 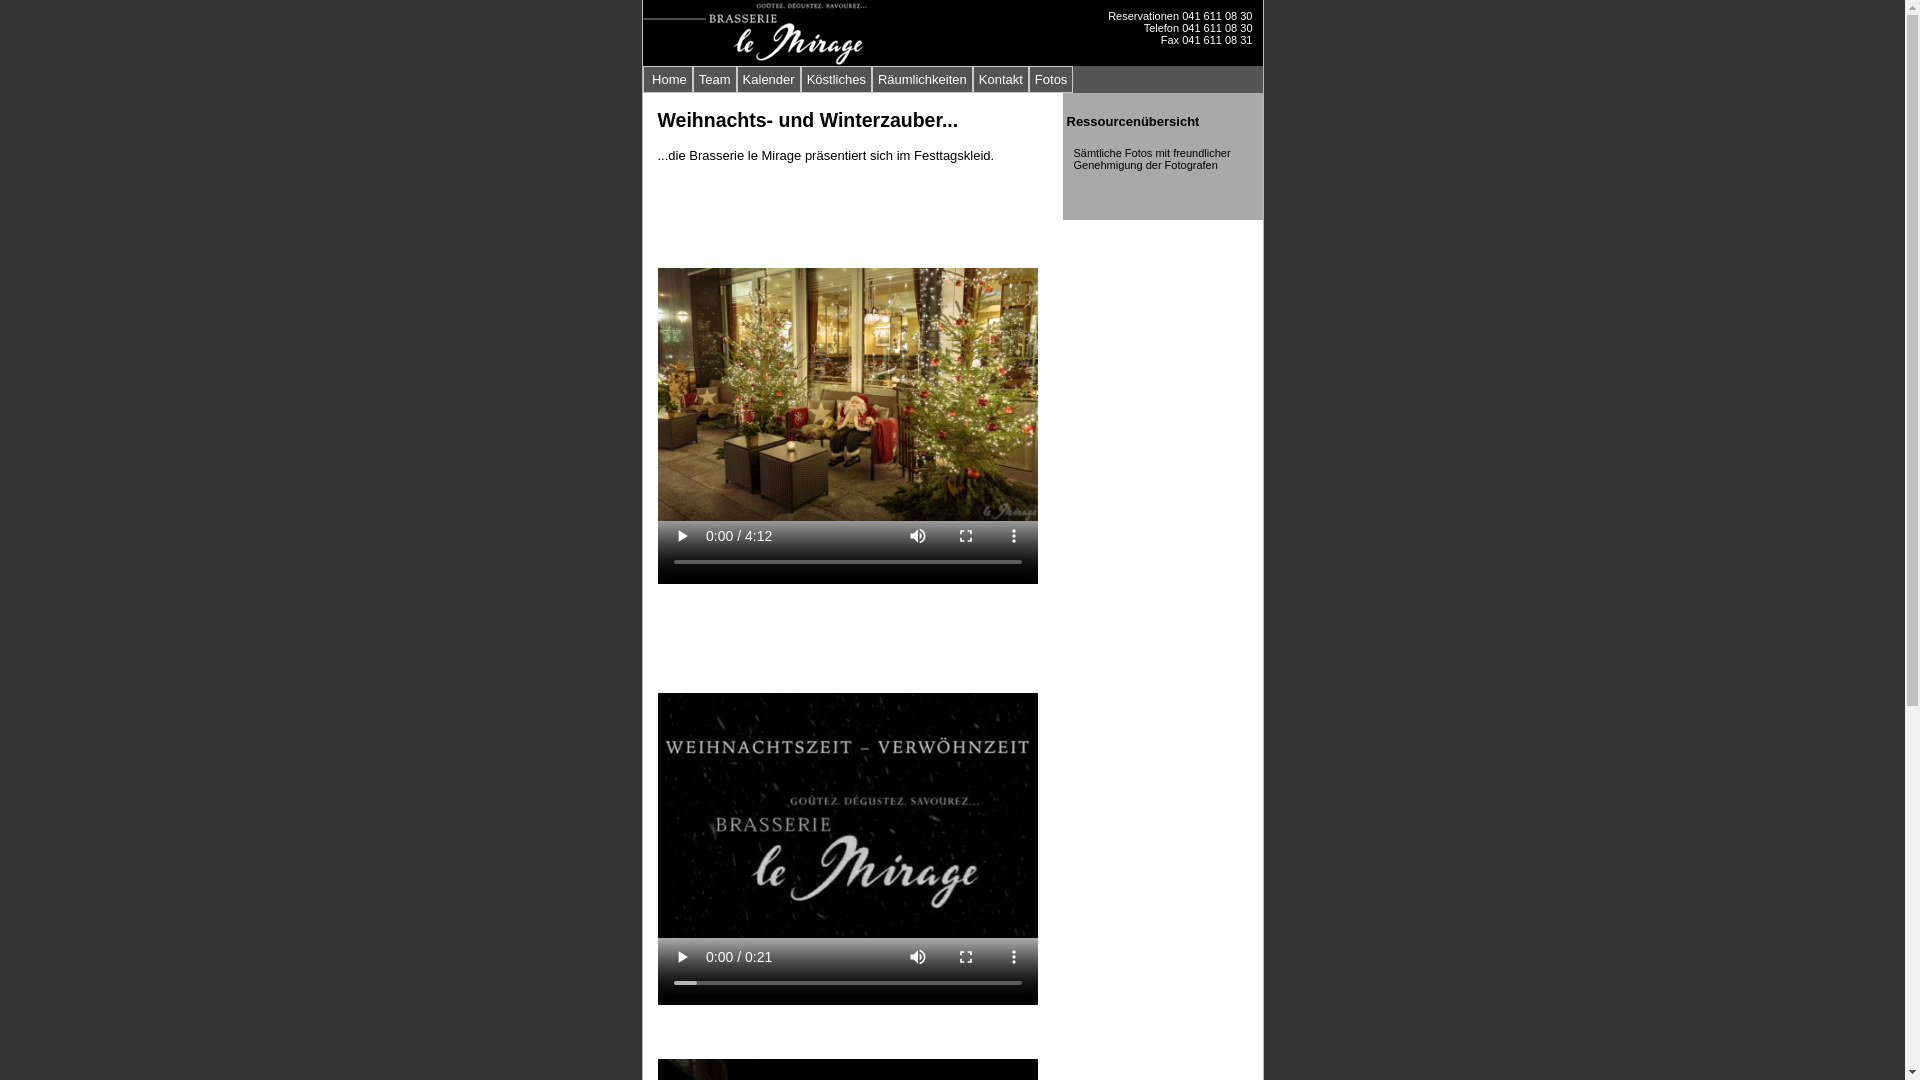 What do you see at coordinates (1000, 80) in the screenshot?
I see `Kontakt` at bounding box center [1000, 80].